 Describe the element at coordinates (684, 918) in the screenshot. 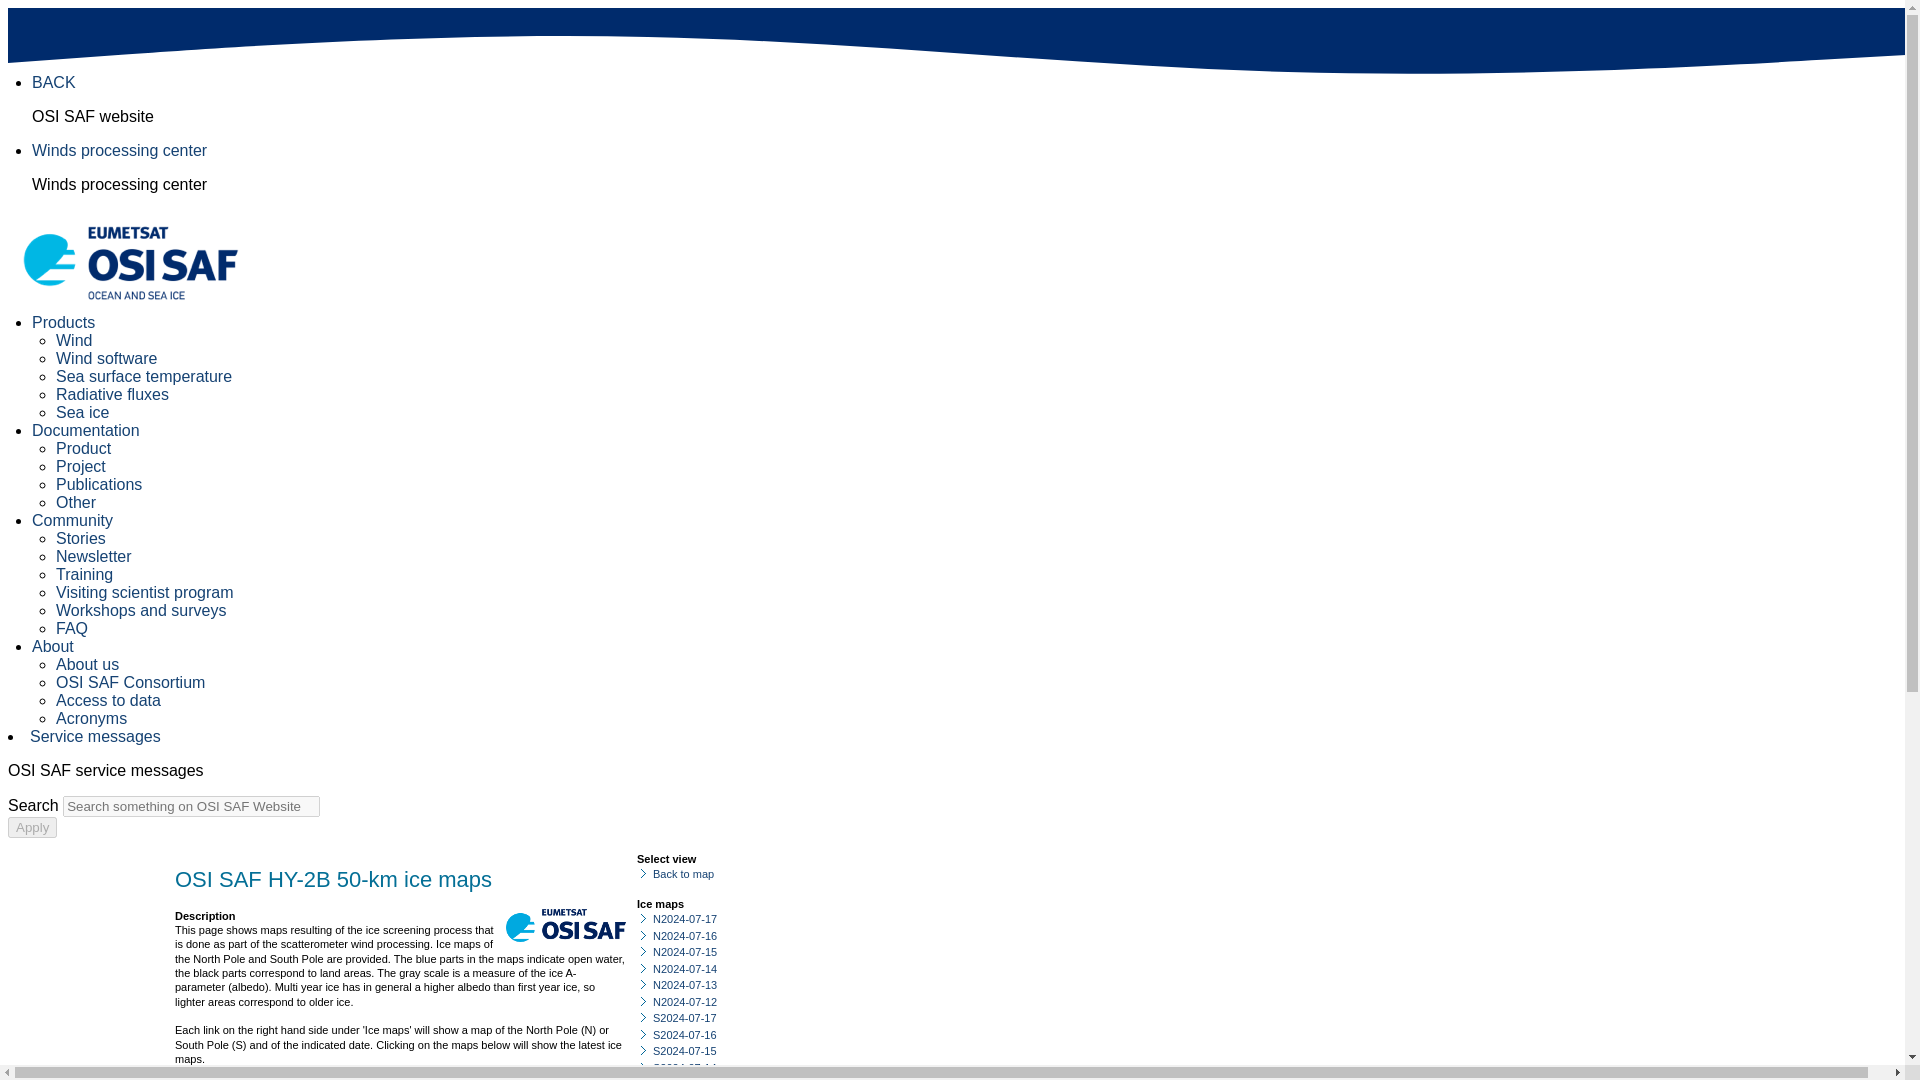

I see `N2024-07-17` at that location.